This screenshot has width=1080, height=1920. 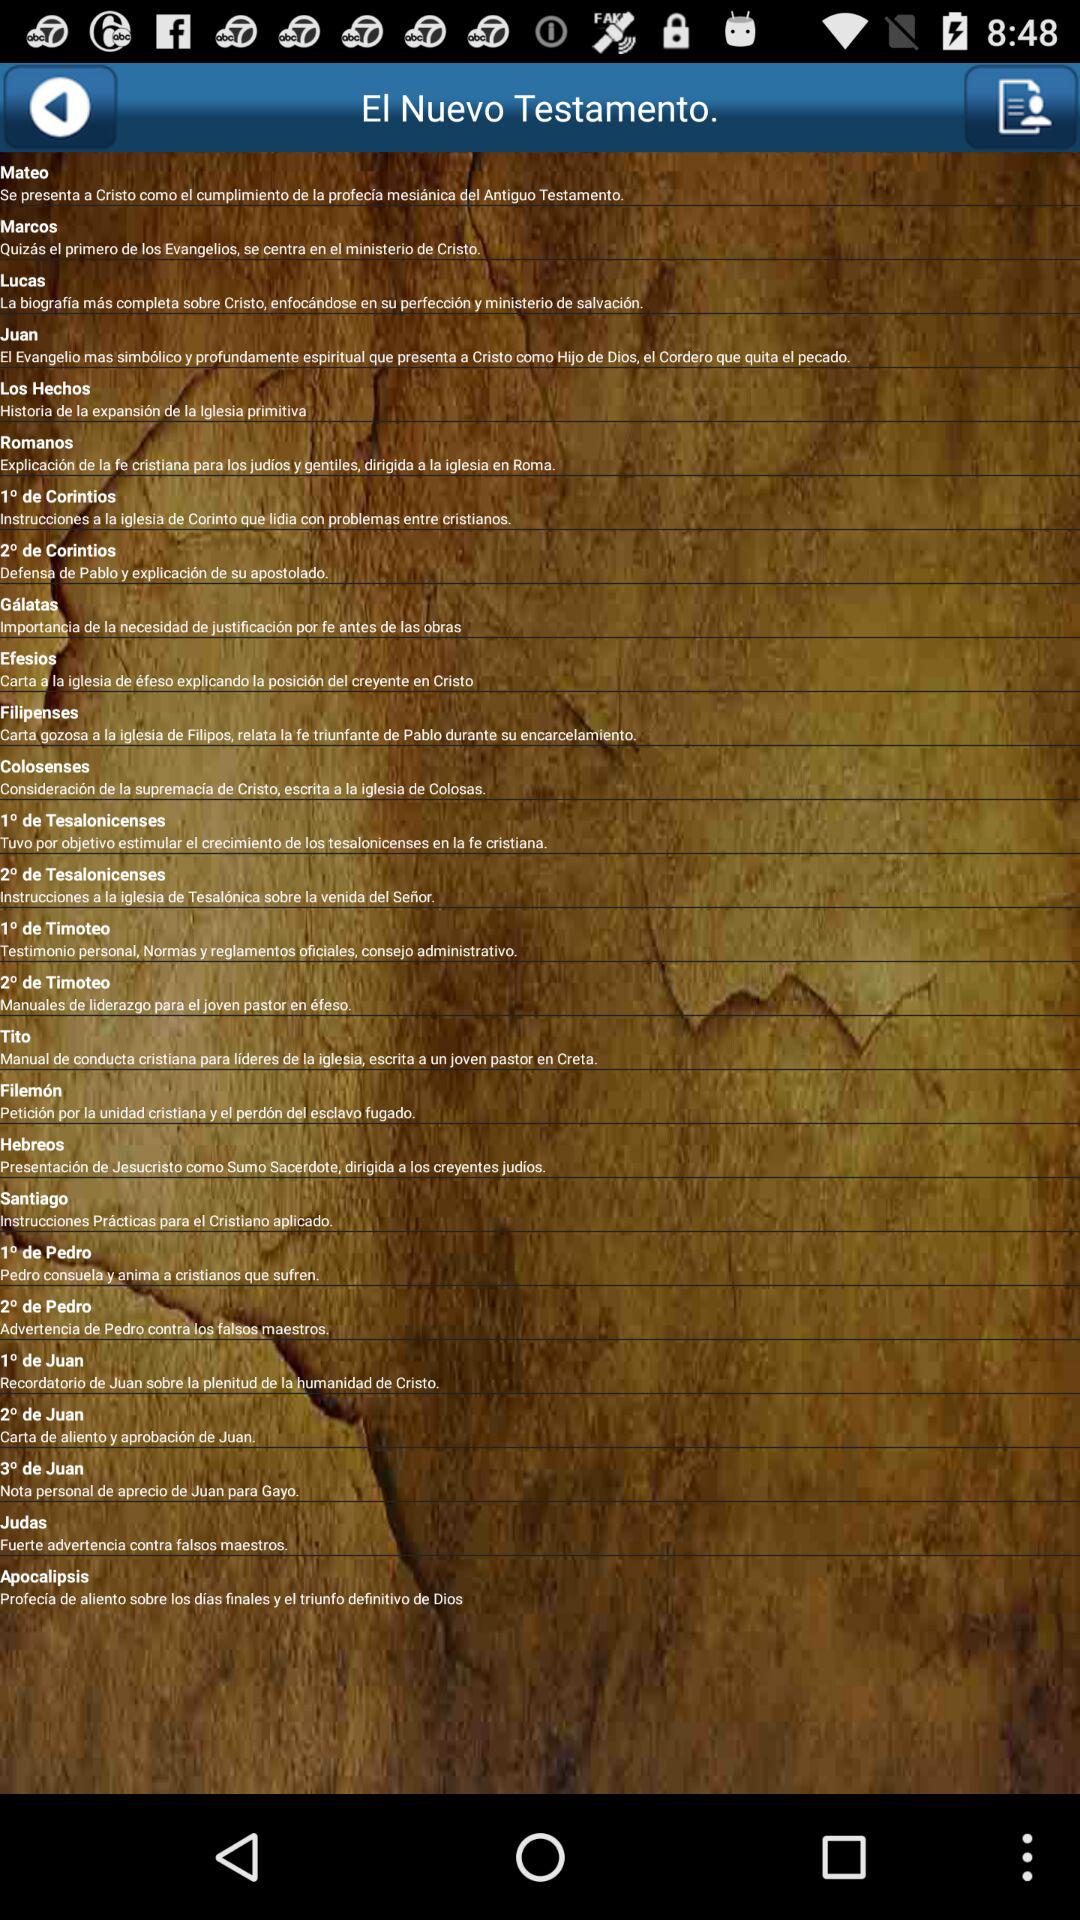 What do you see at coordinates (60, 107) in the screenshot?
I see `press the app to the left of el nuevo testamento. icon` at bounding box center [60, 107].